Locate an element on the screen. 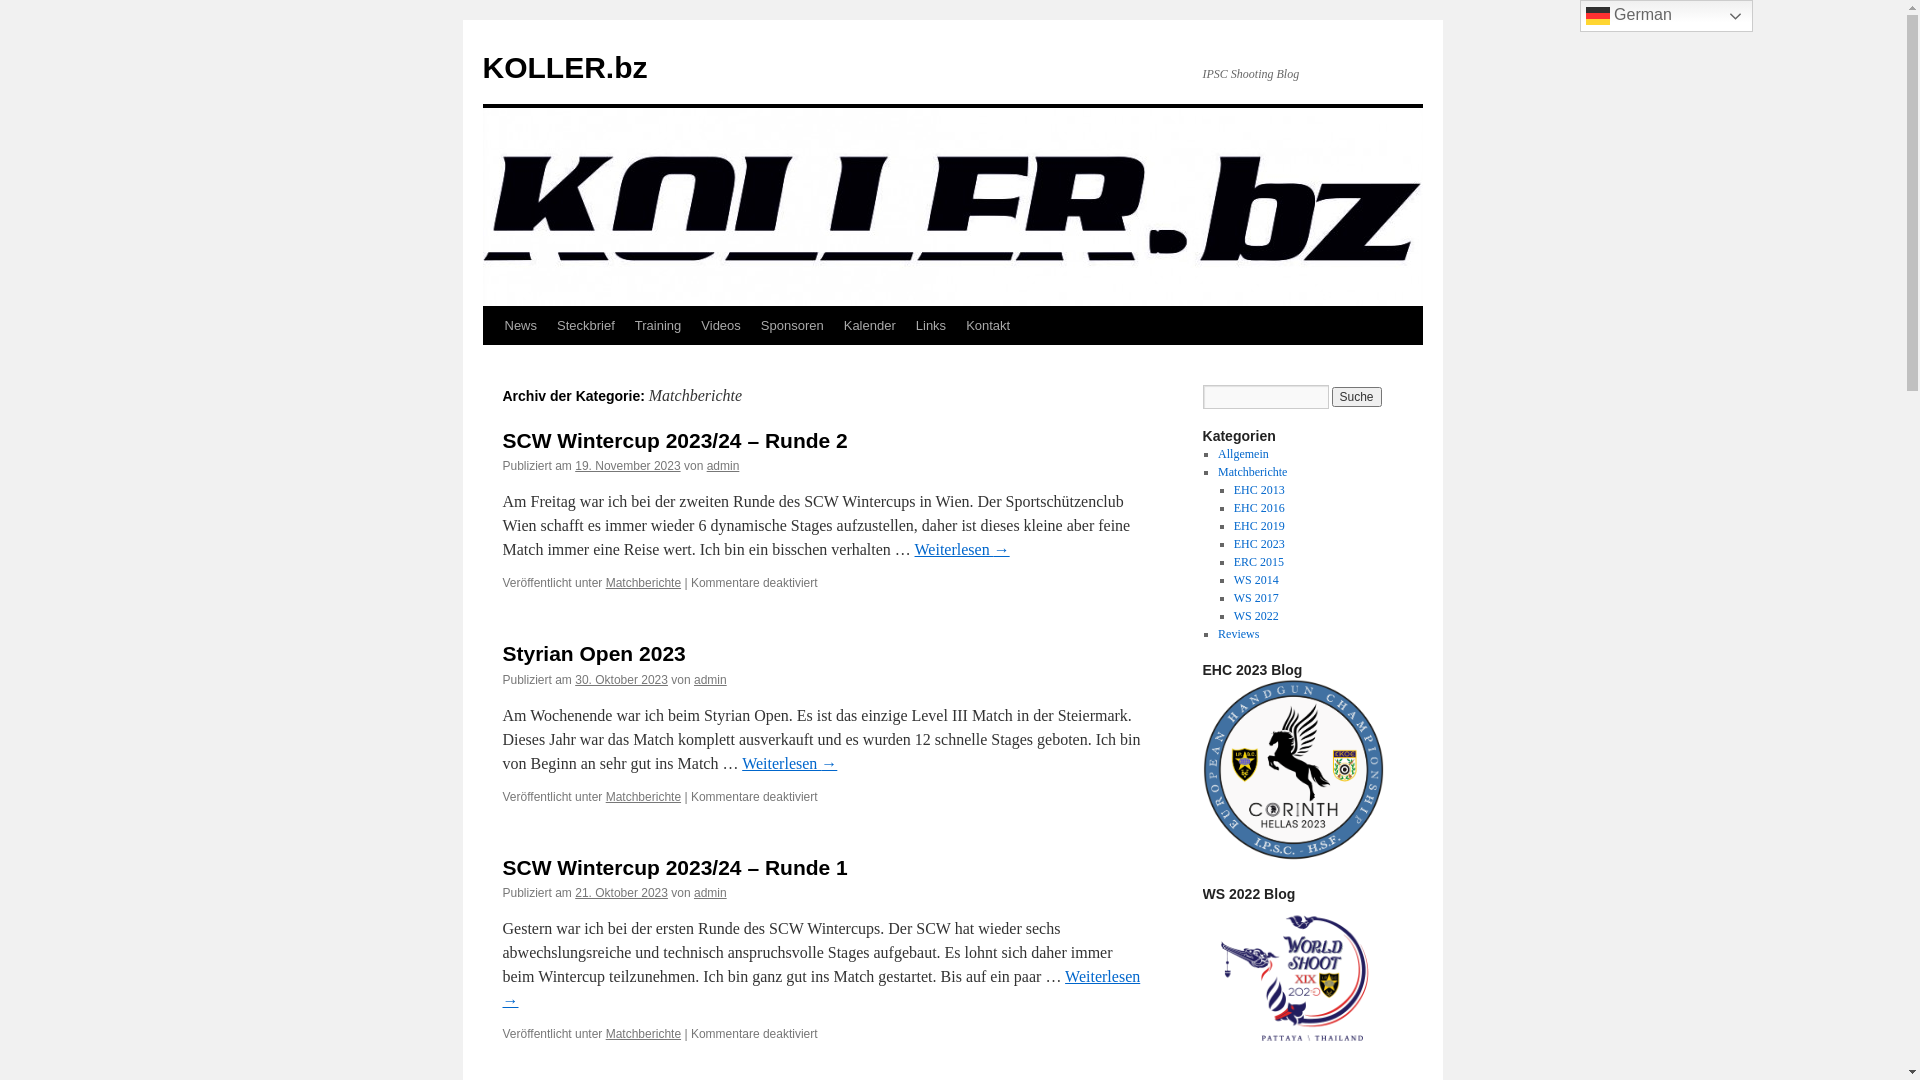  Matchberichte is located at coordinates (644, 797).